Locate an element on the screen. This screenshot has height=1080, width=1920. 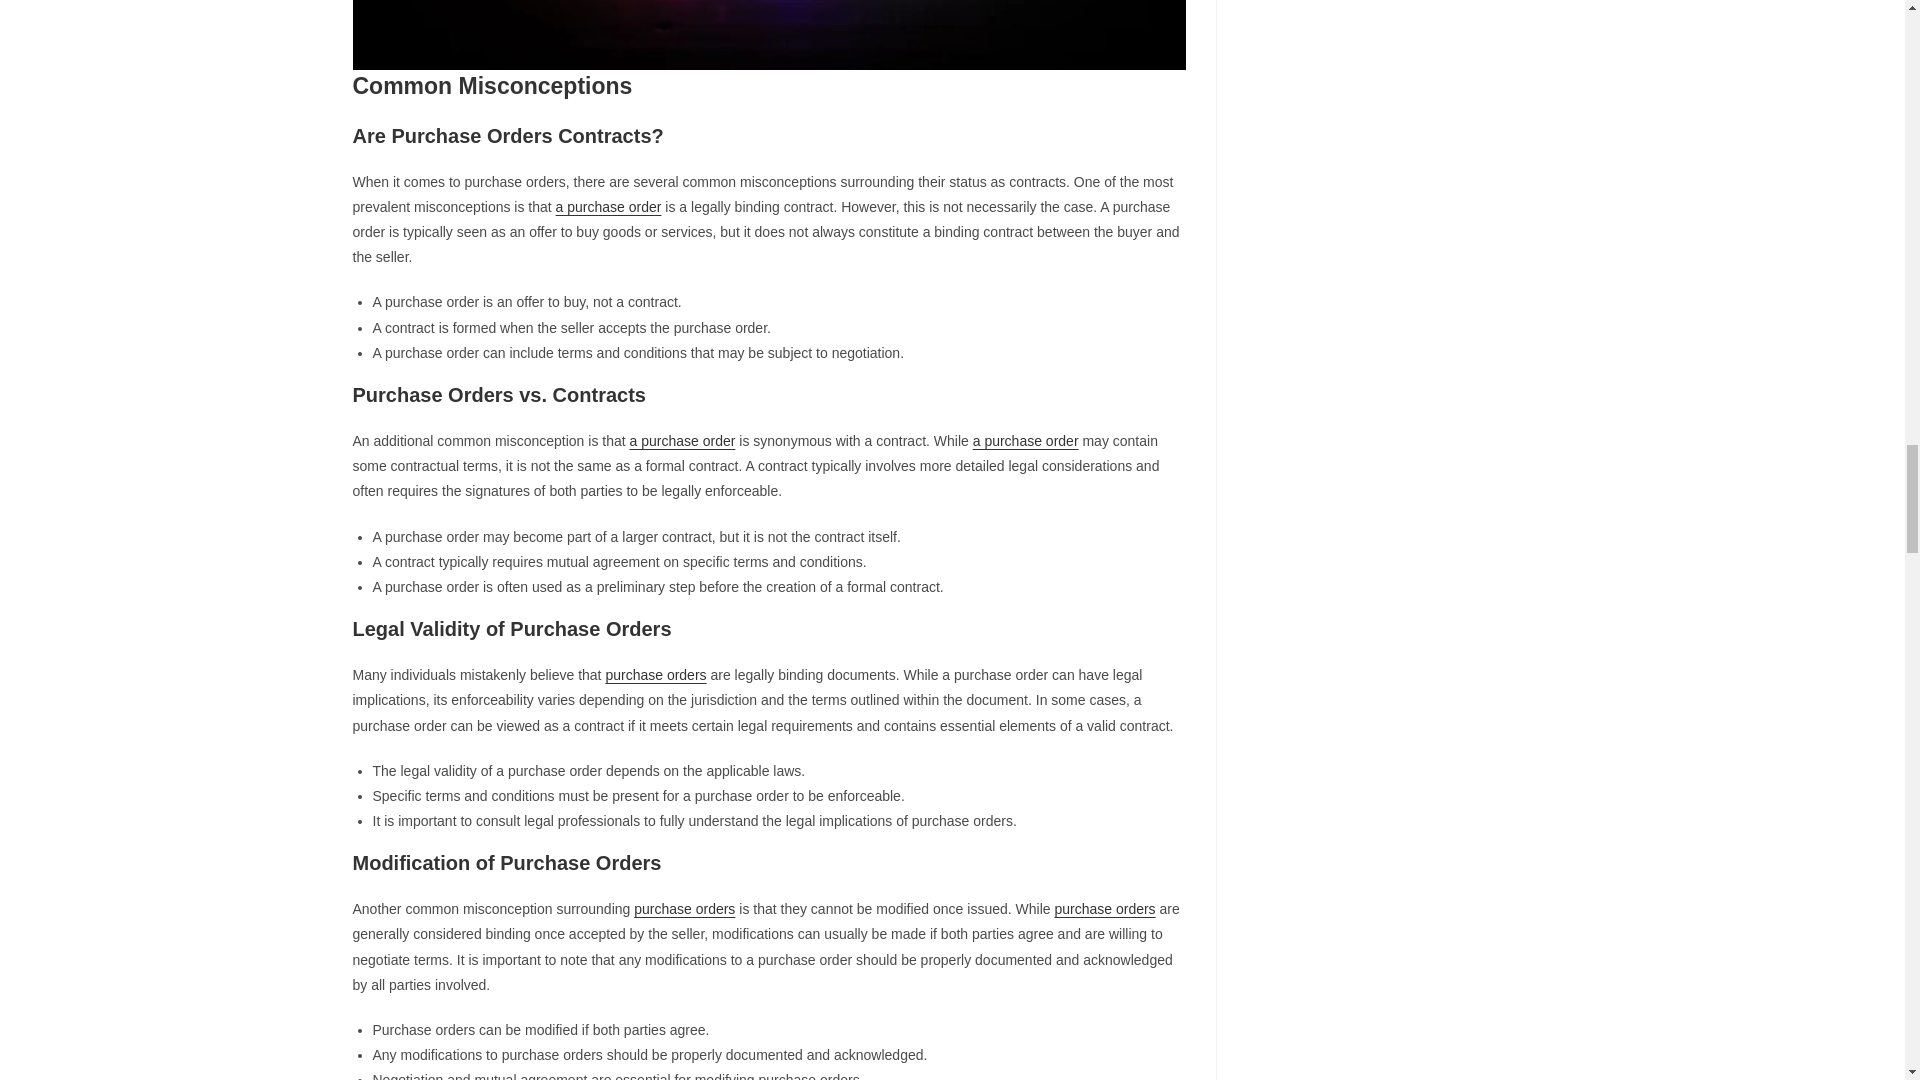
purchase orders is located at coordinates (1104, 908).